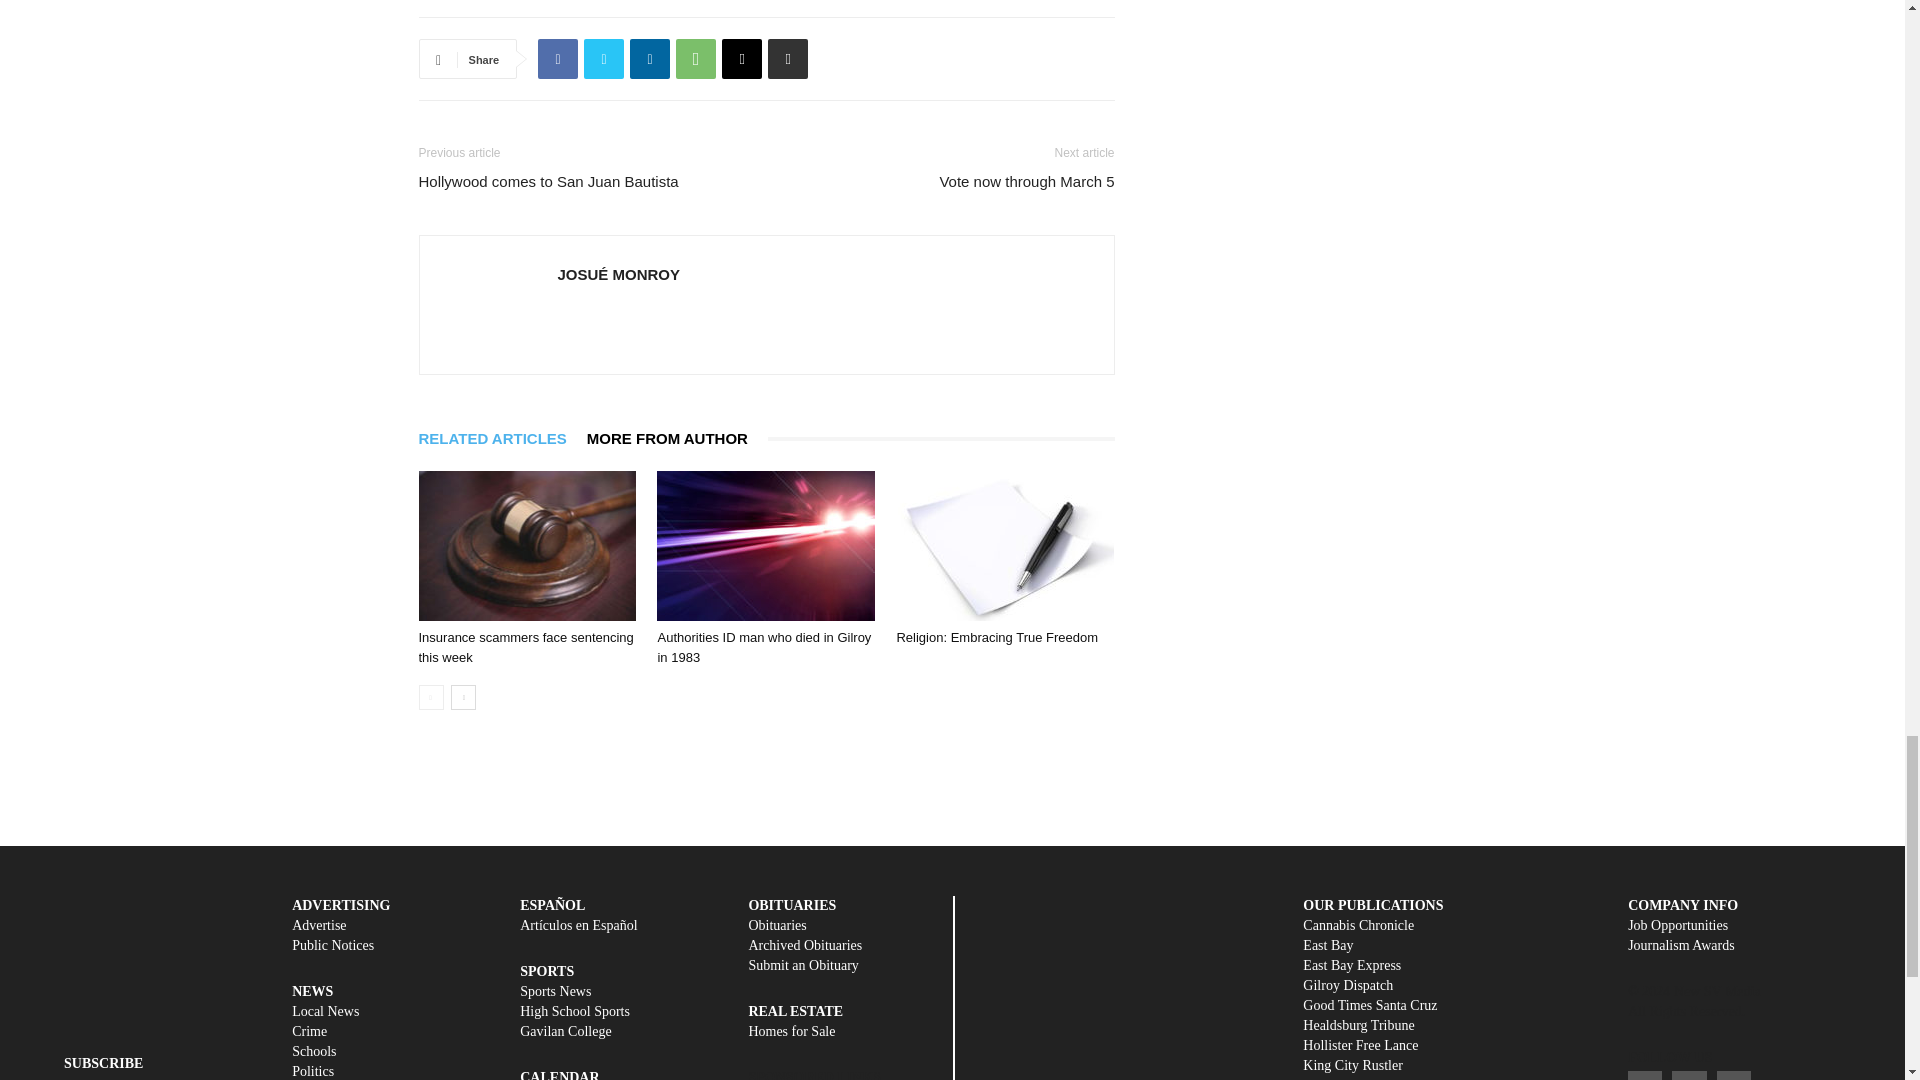 This screenshot has height=1080, width=1920. What do you see at coordinates (557, 58) in the screenshot?
I see `Facebook` at bounding box center [557, 58].